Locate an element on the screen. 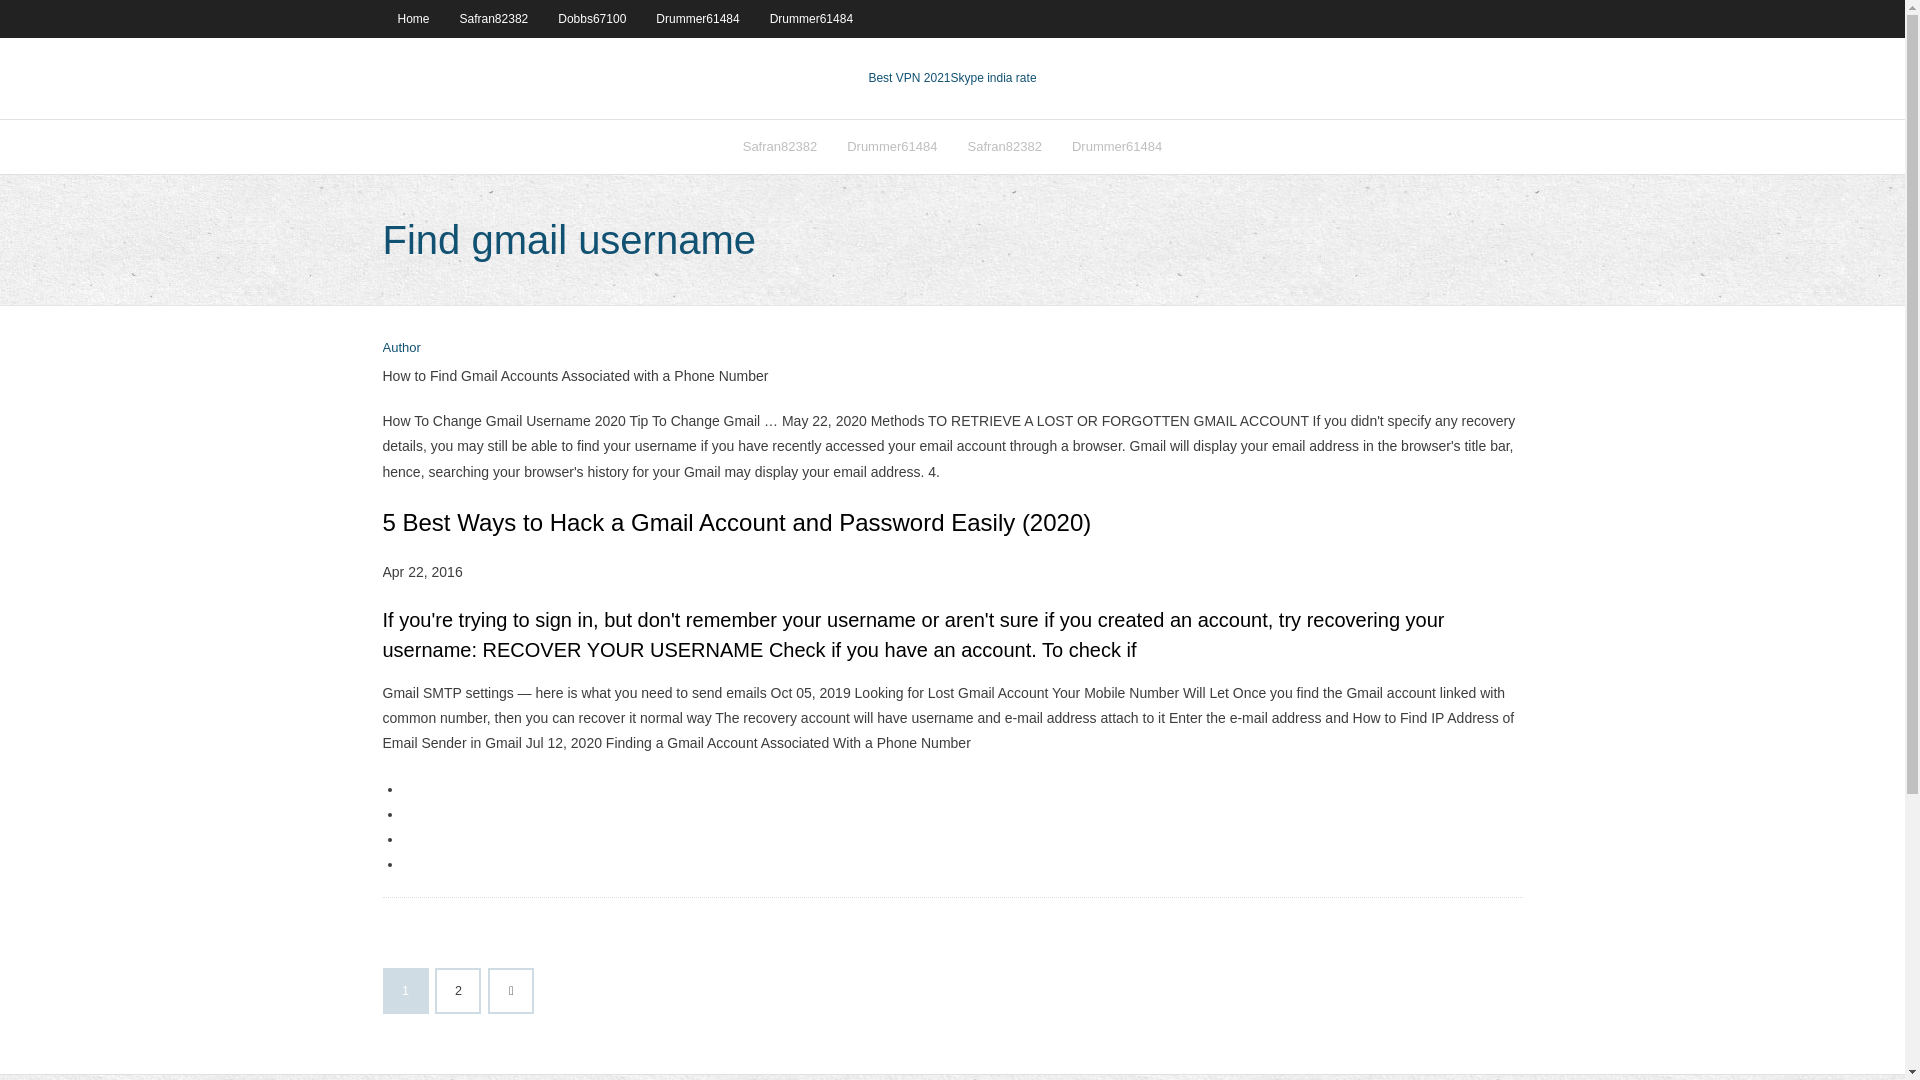 The height and width of the screenshot is (1080, 1920). Drummer61484 is located at coordinates (892, 146).